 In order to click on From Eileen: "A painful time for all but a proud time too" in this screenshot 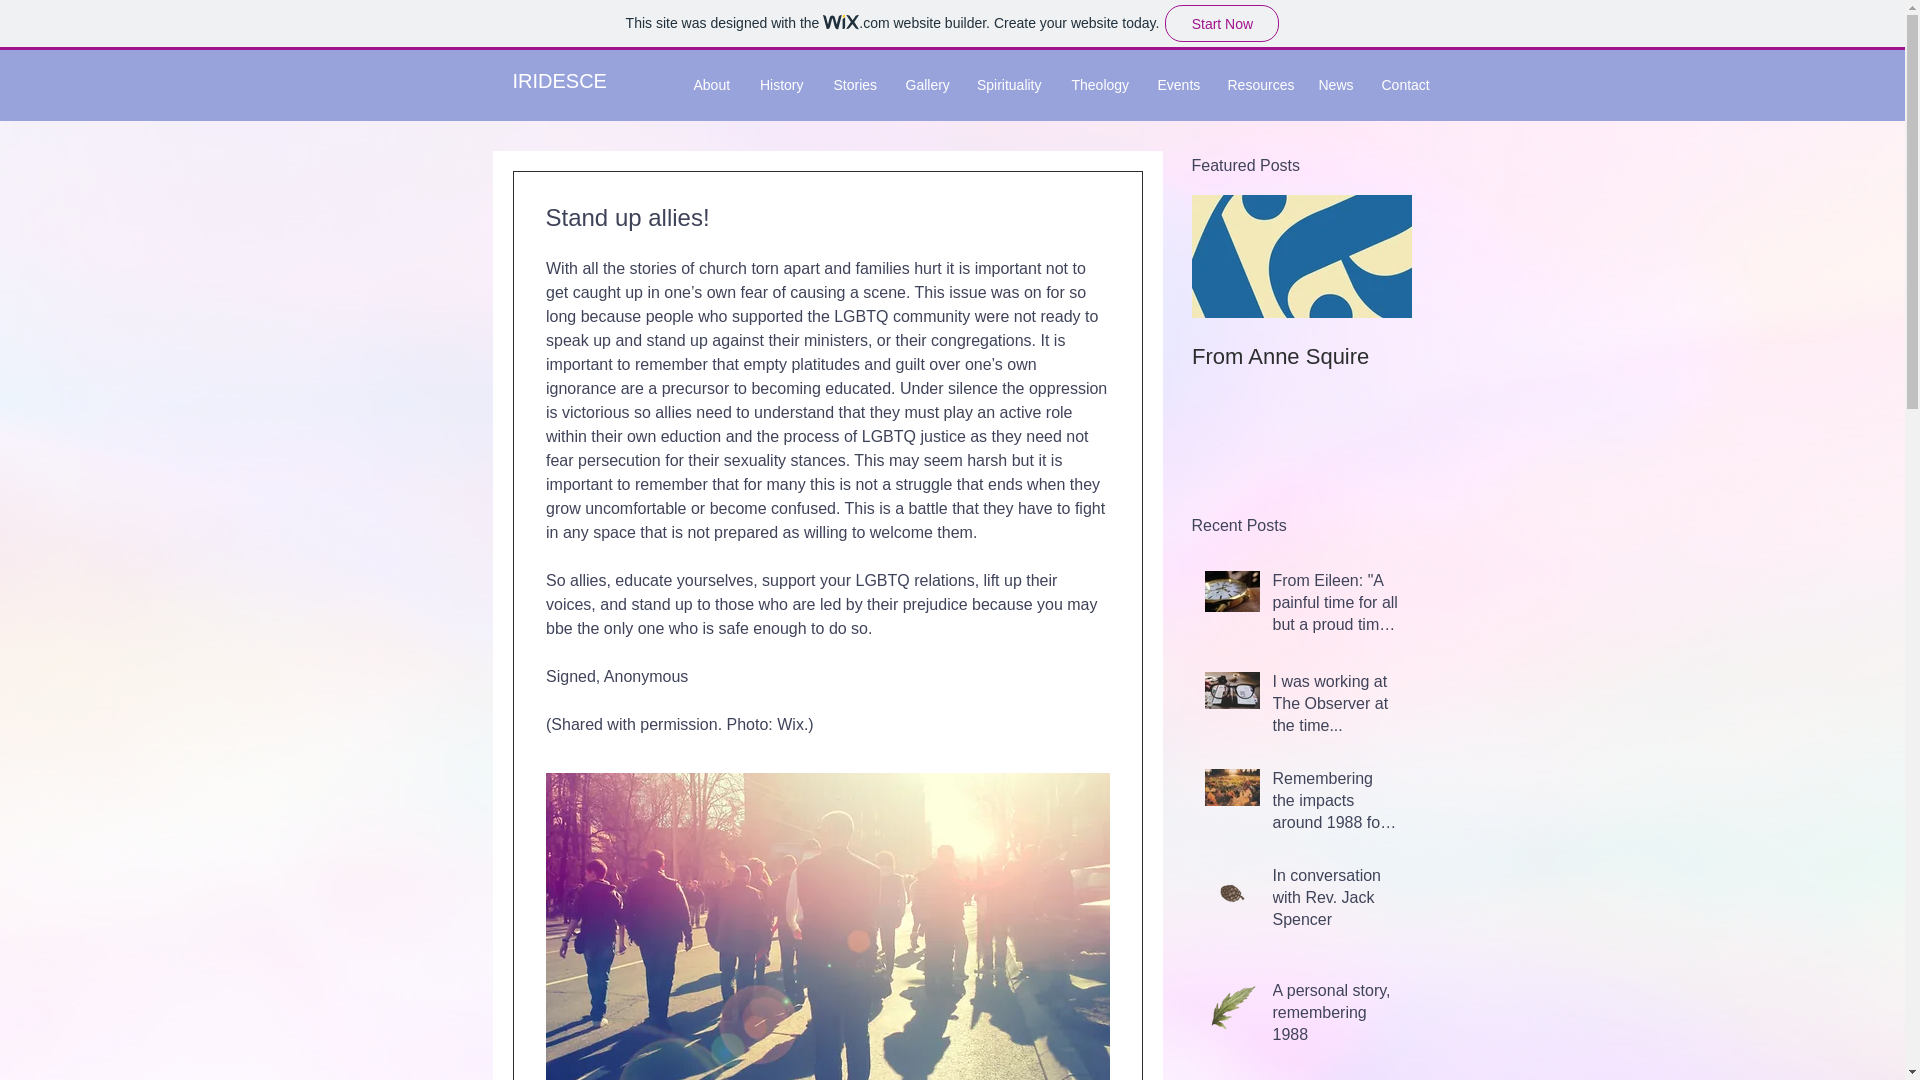, I will do `click(1335, 607)`.